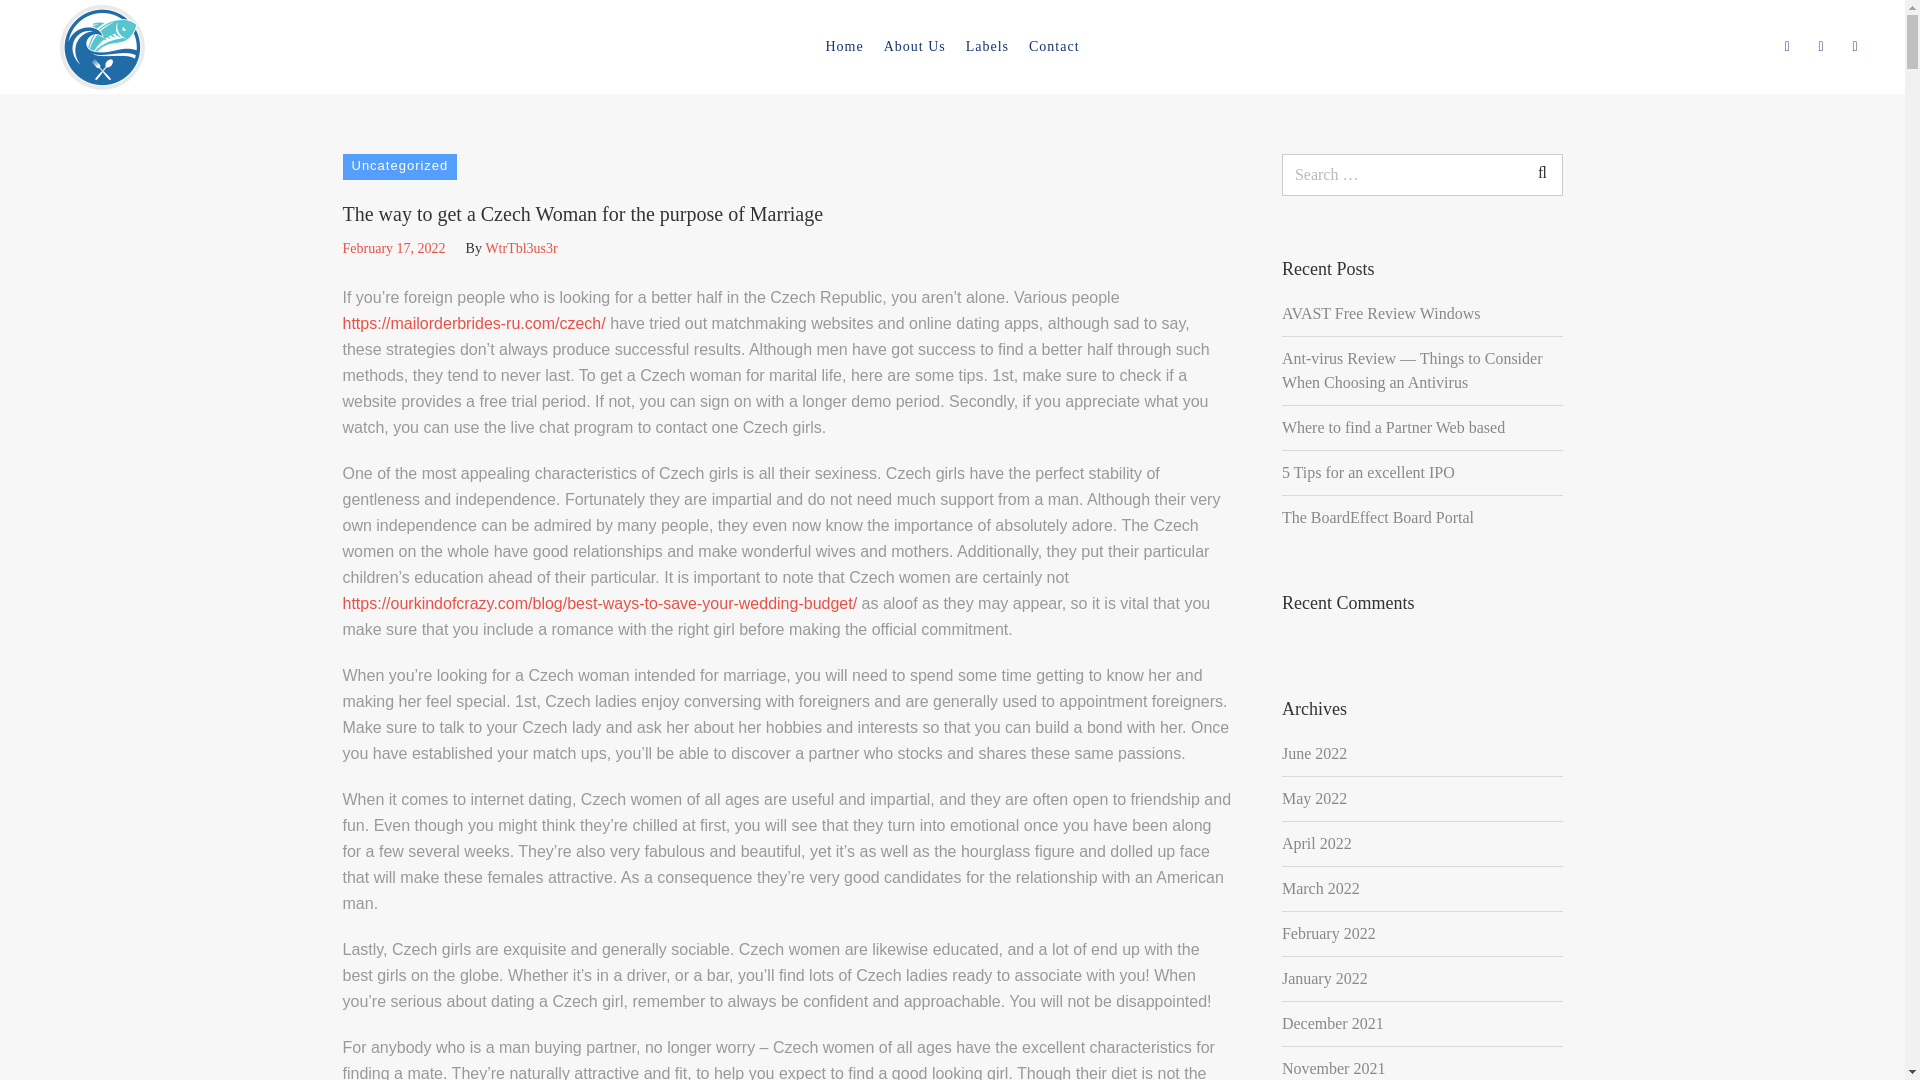  Describe the element at coordinates (914, 46) in the screenshot. I see `About Us` at that location.